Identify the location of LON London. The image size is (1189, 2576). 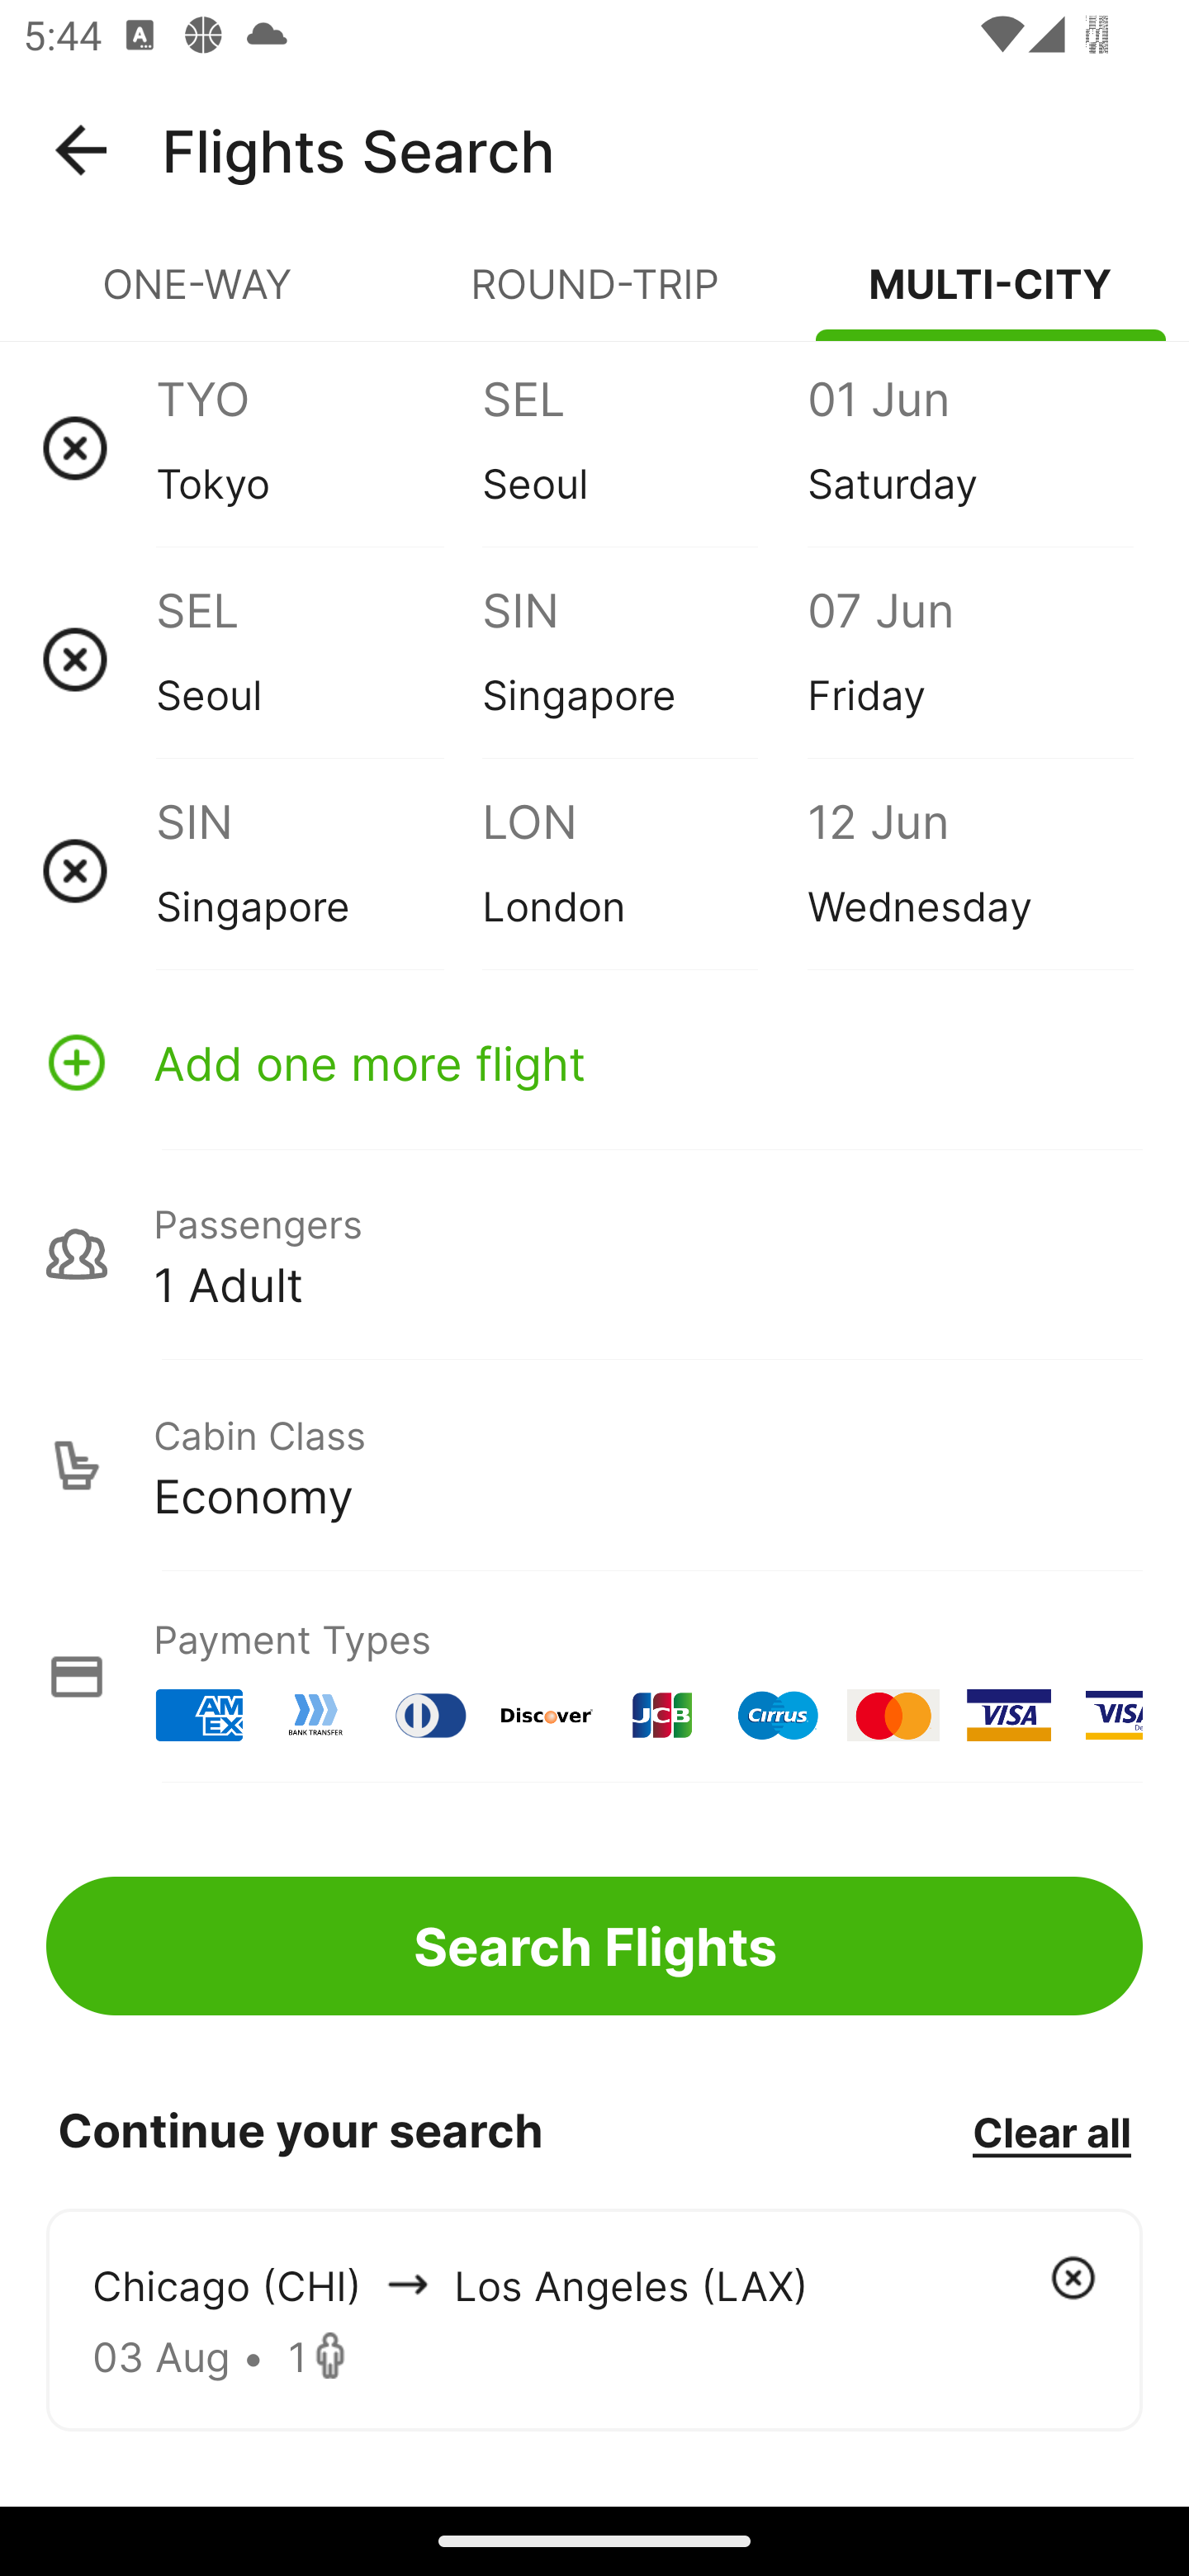
(644, 870).